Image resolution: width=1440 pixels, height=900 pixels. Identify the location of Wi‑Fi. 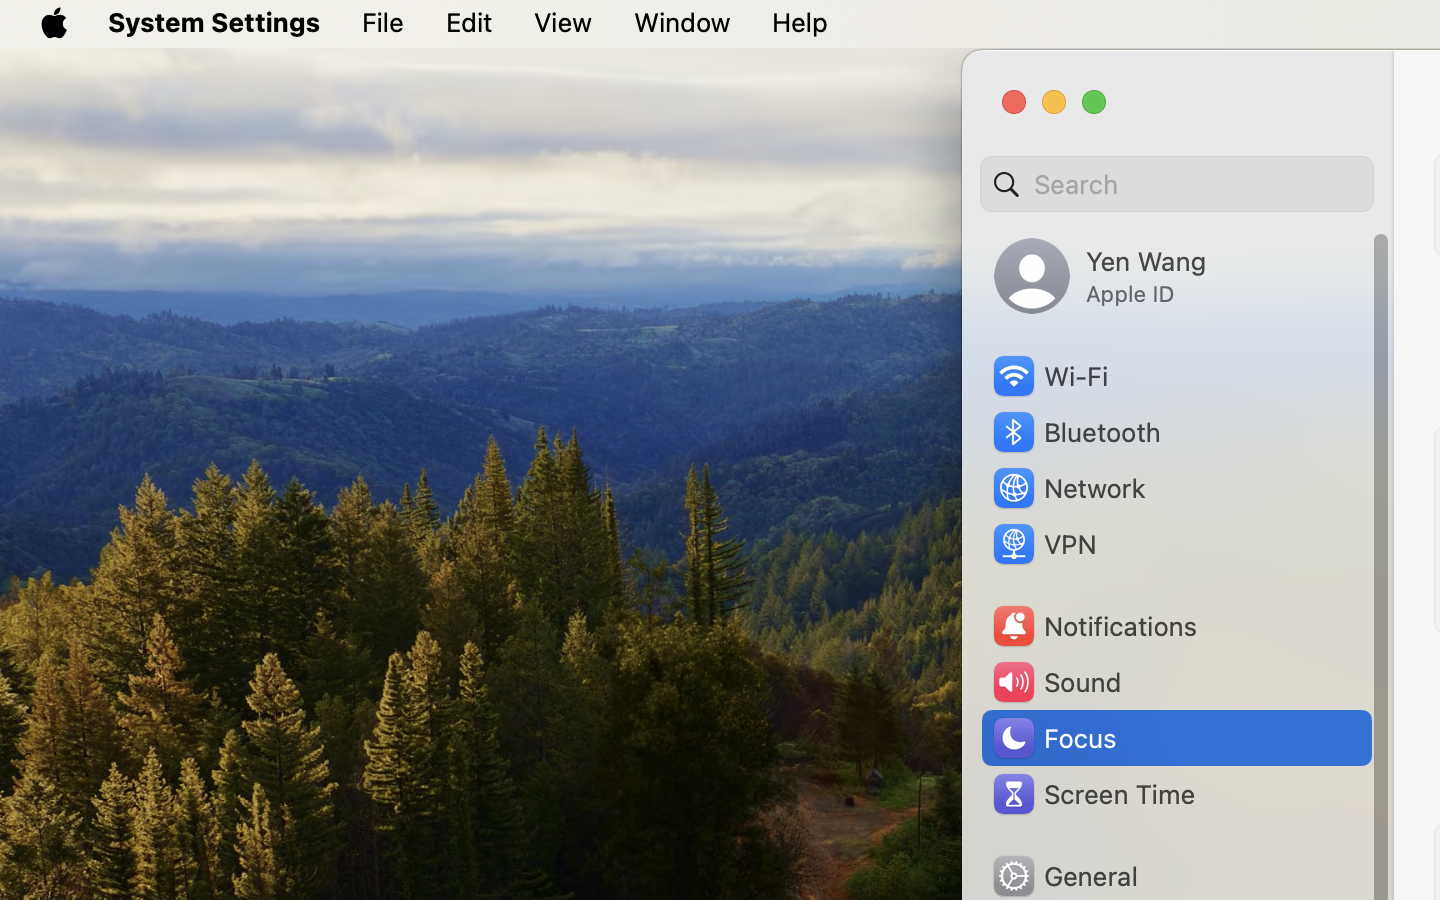
(1049, 376).